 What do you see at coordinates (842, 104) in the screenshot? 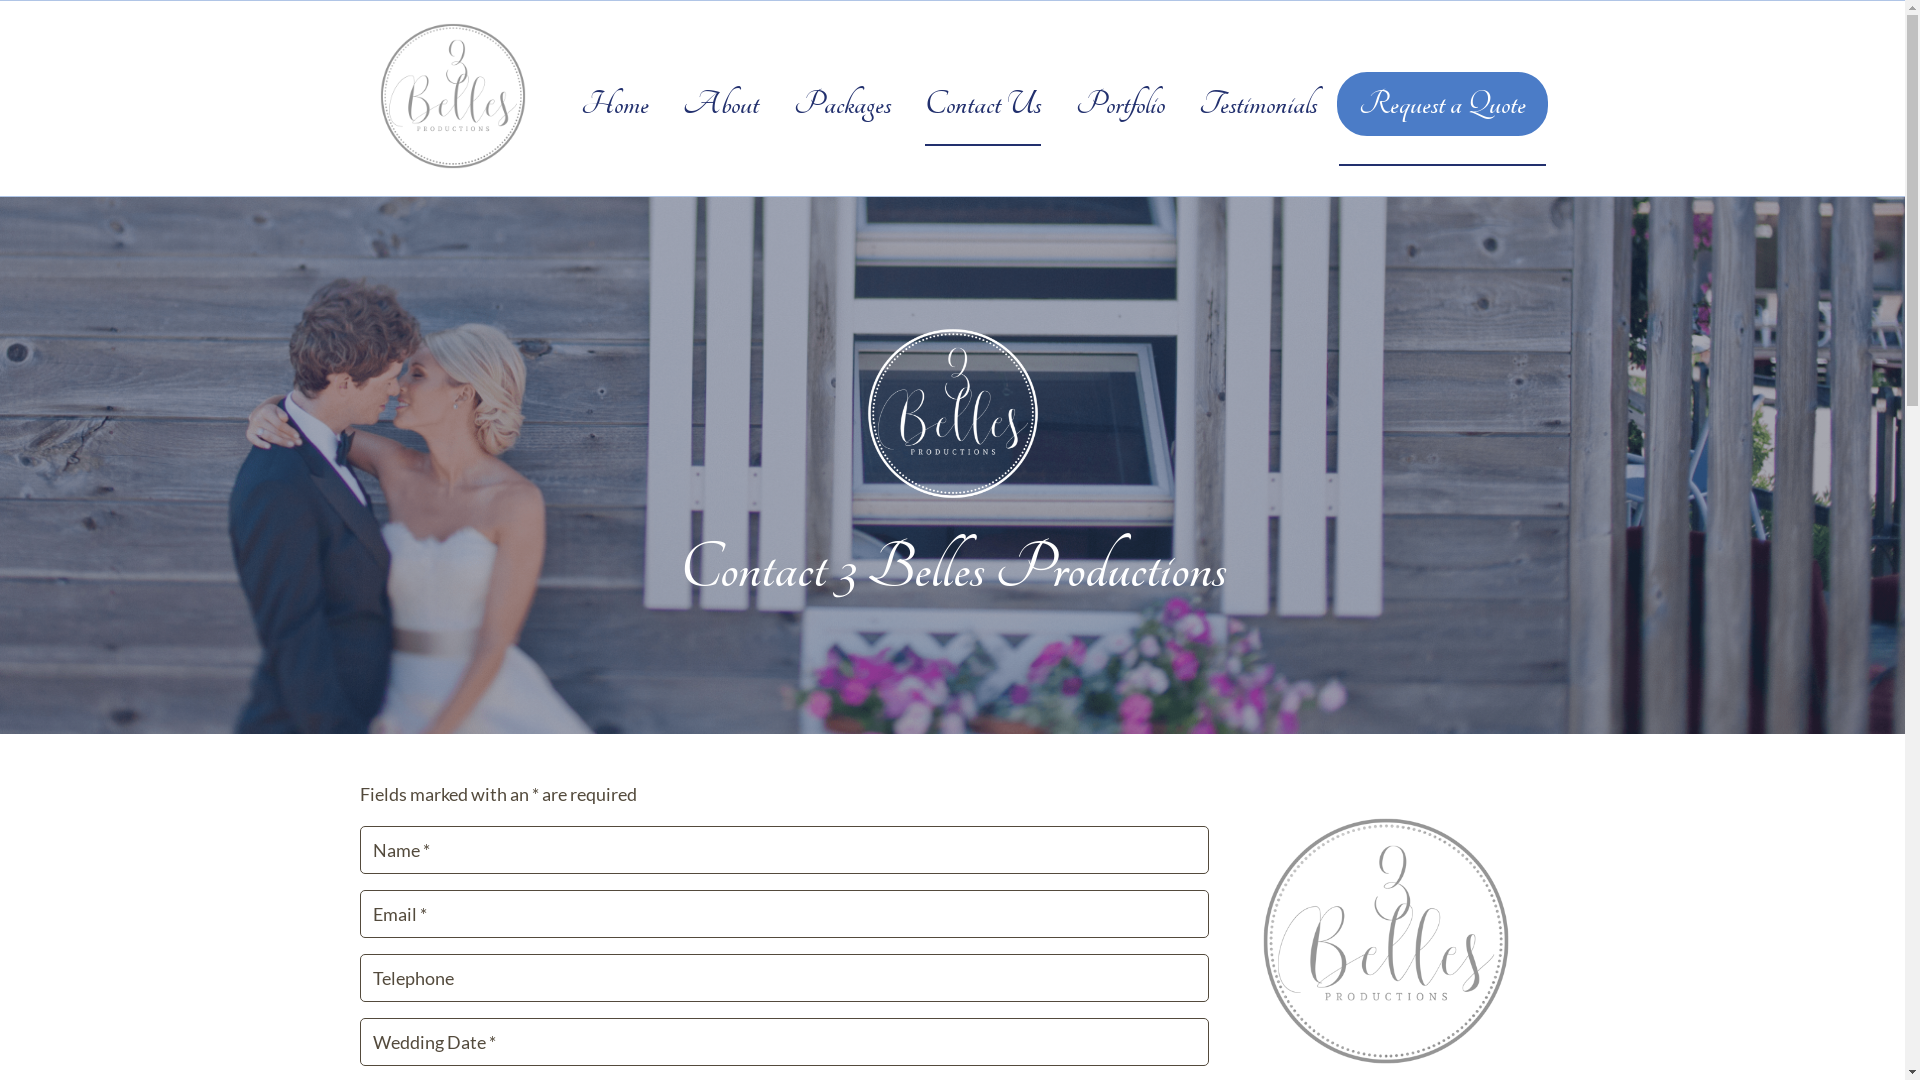
I see `Packages` at bounding box center [842, 104].